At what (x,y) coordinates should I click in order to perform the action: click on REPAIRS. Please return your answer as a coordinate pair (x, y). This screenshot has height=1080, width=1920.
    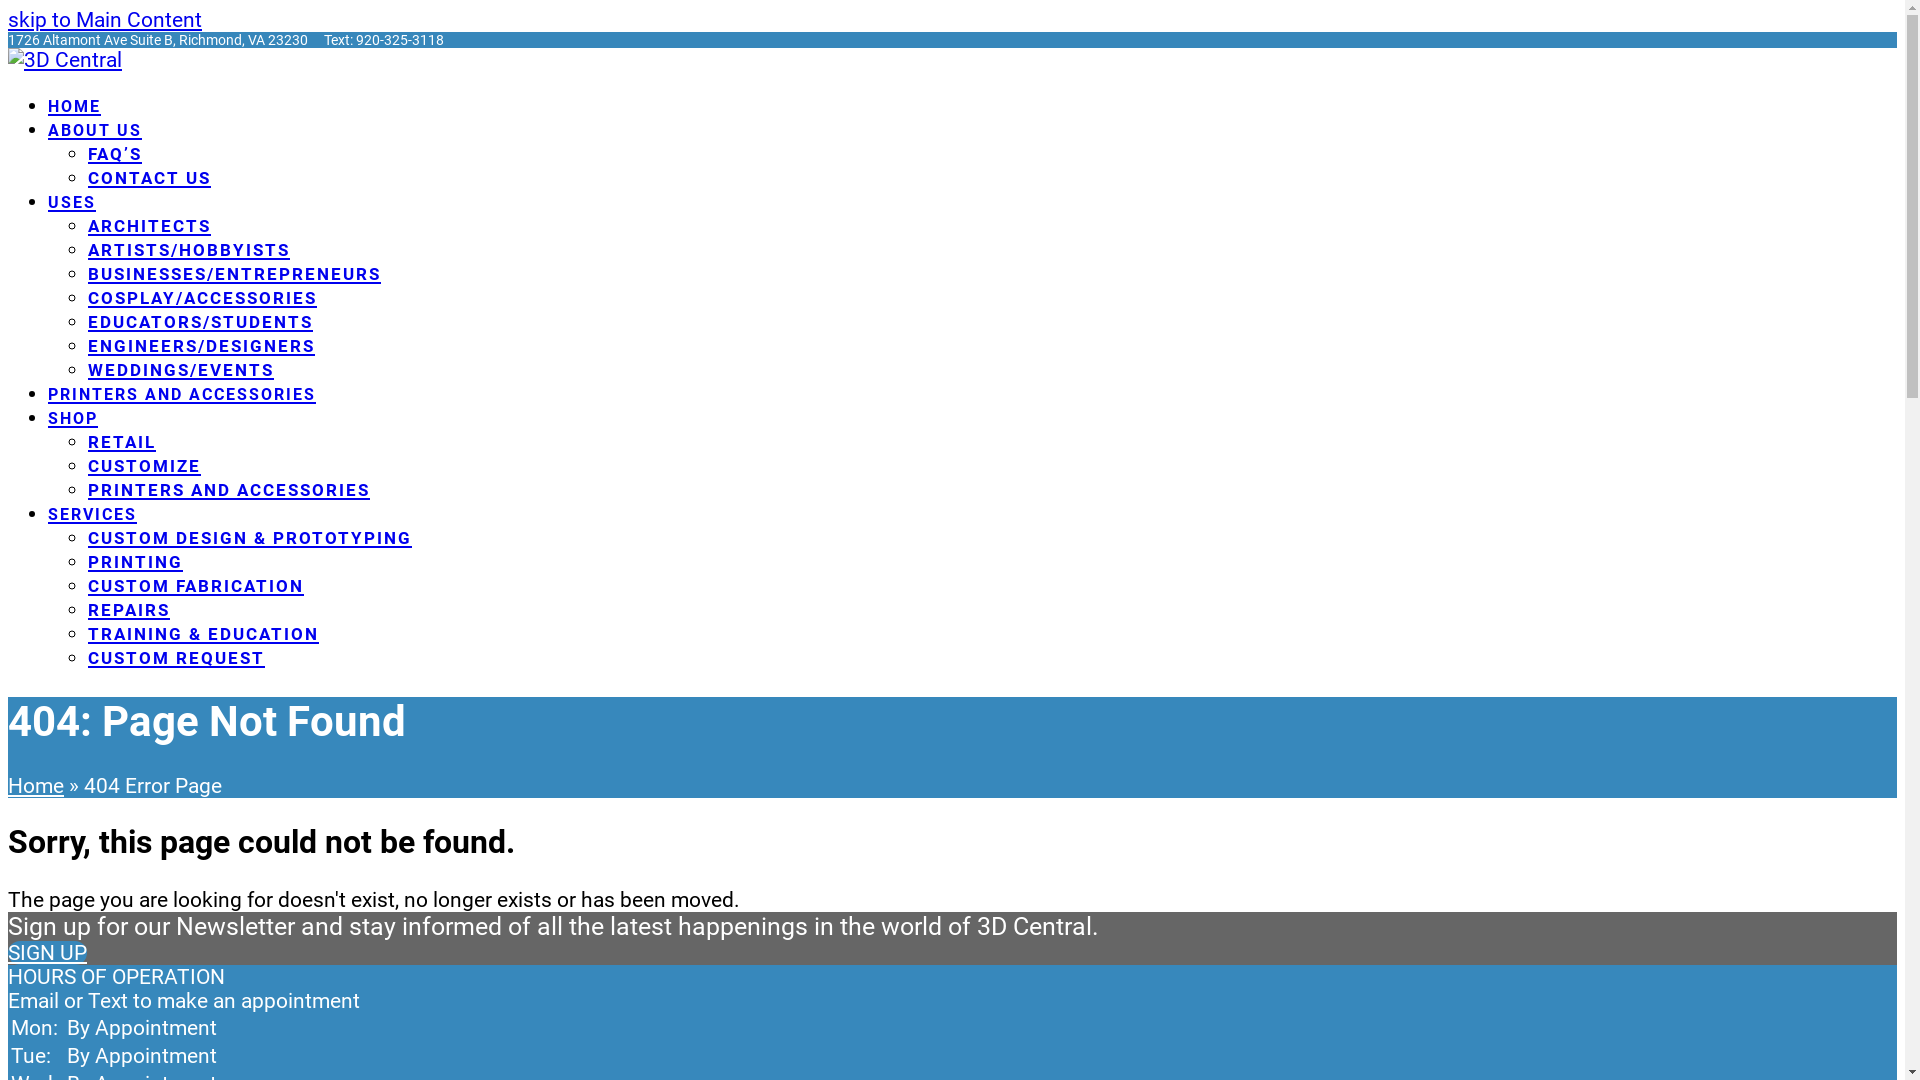
    Looking at the image, I should click on (129, 609).